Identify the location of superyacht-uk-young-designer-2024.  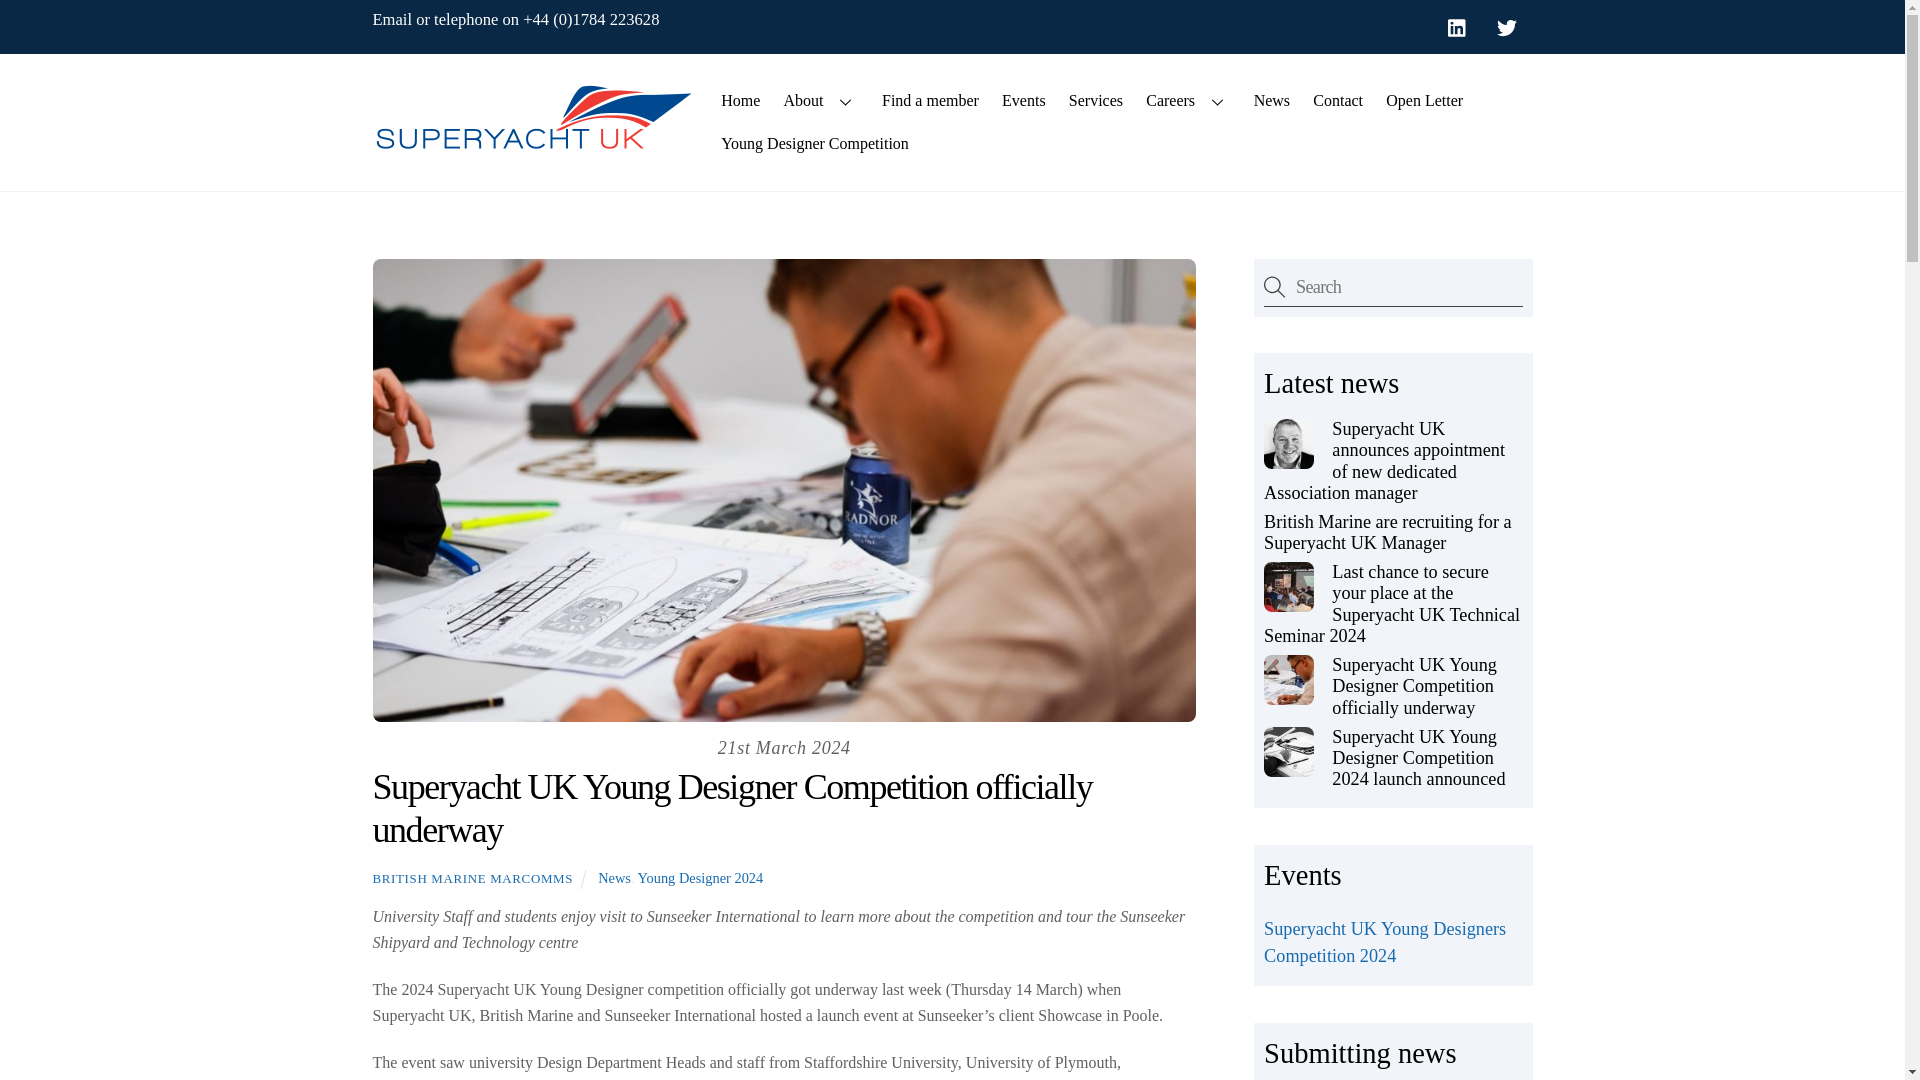
(1288, 751).